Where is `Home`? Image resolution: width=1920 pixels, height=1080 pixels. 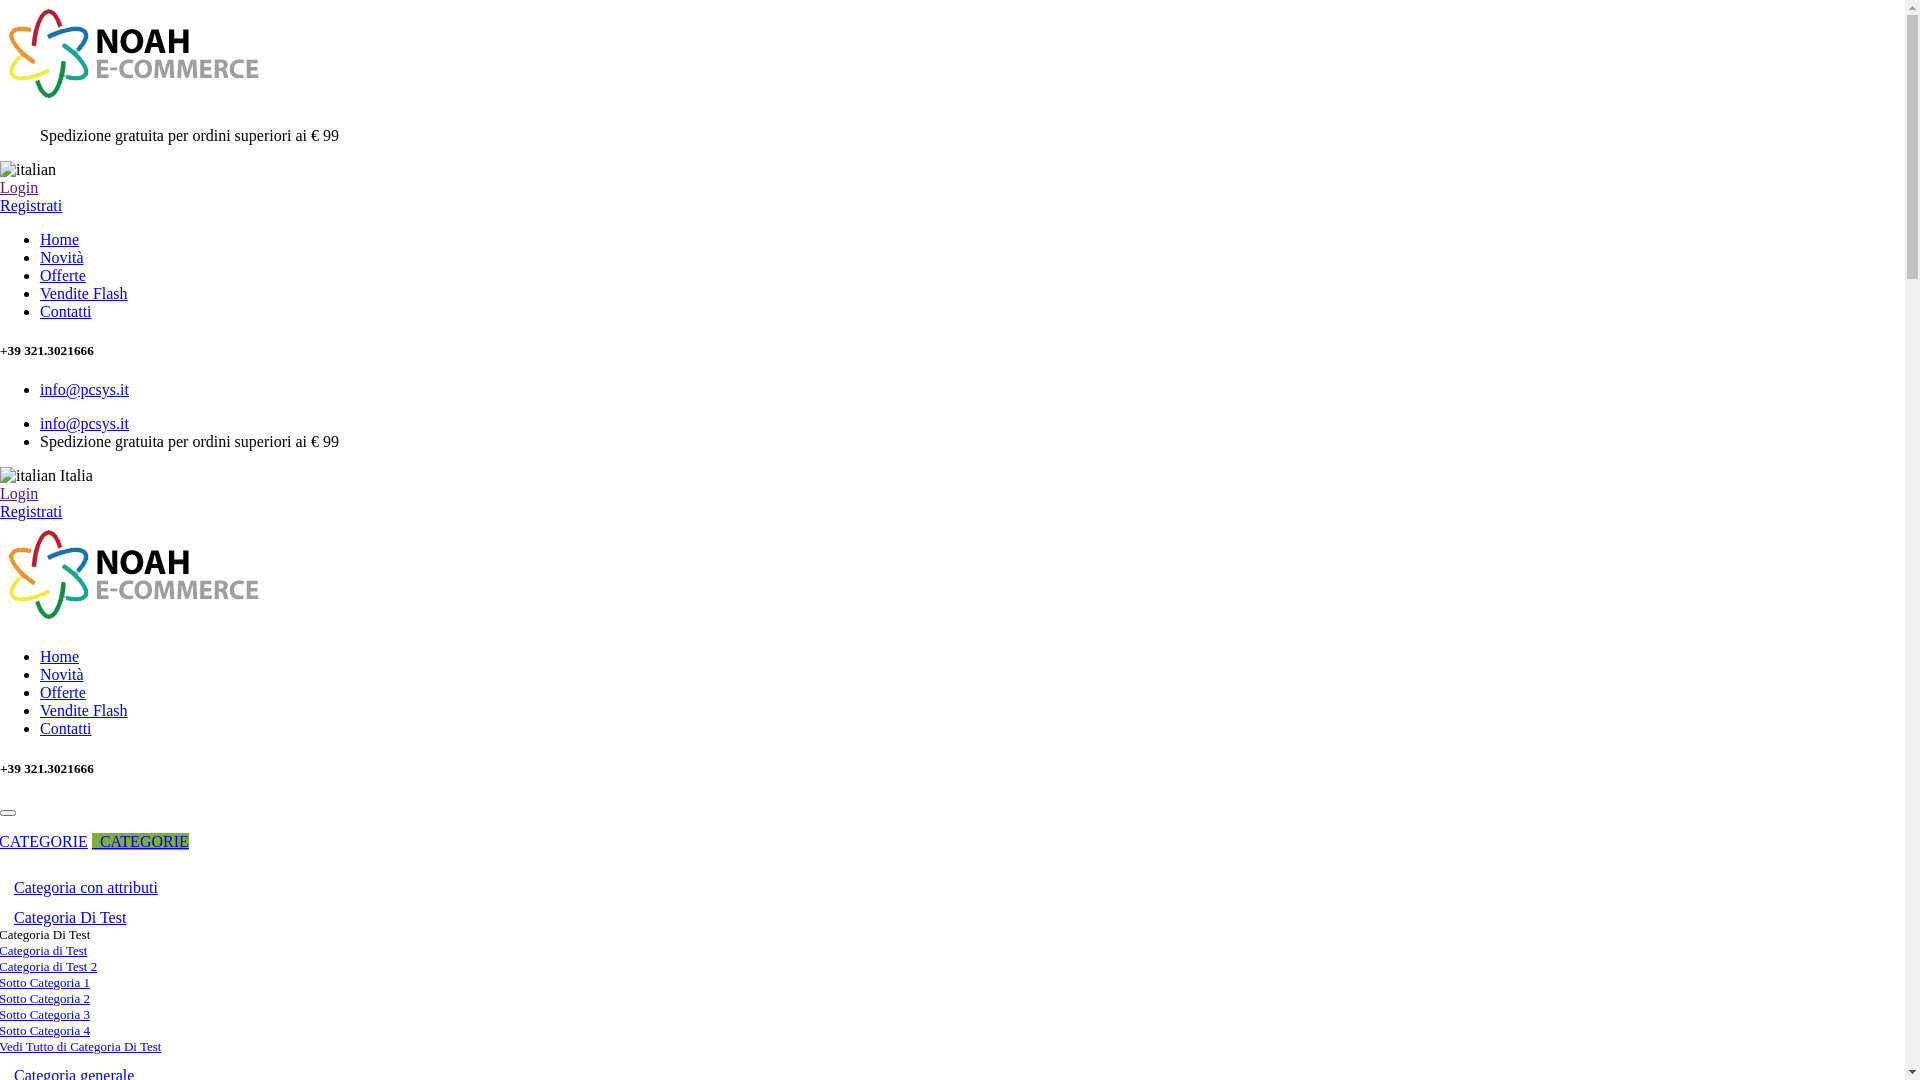 Home is located at coordinates (60, 656).